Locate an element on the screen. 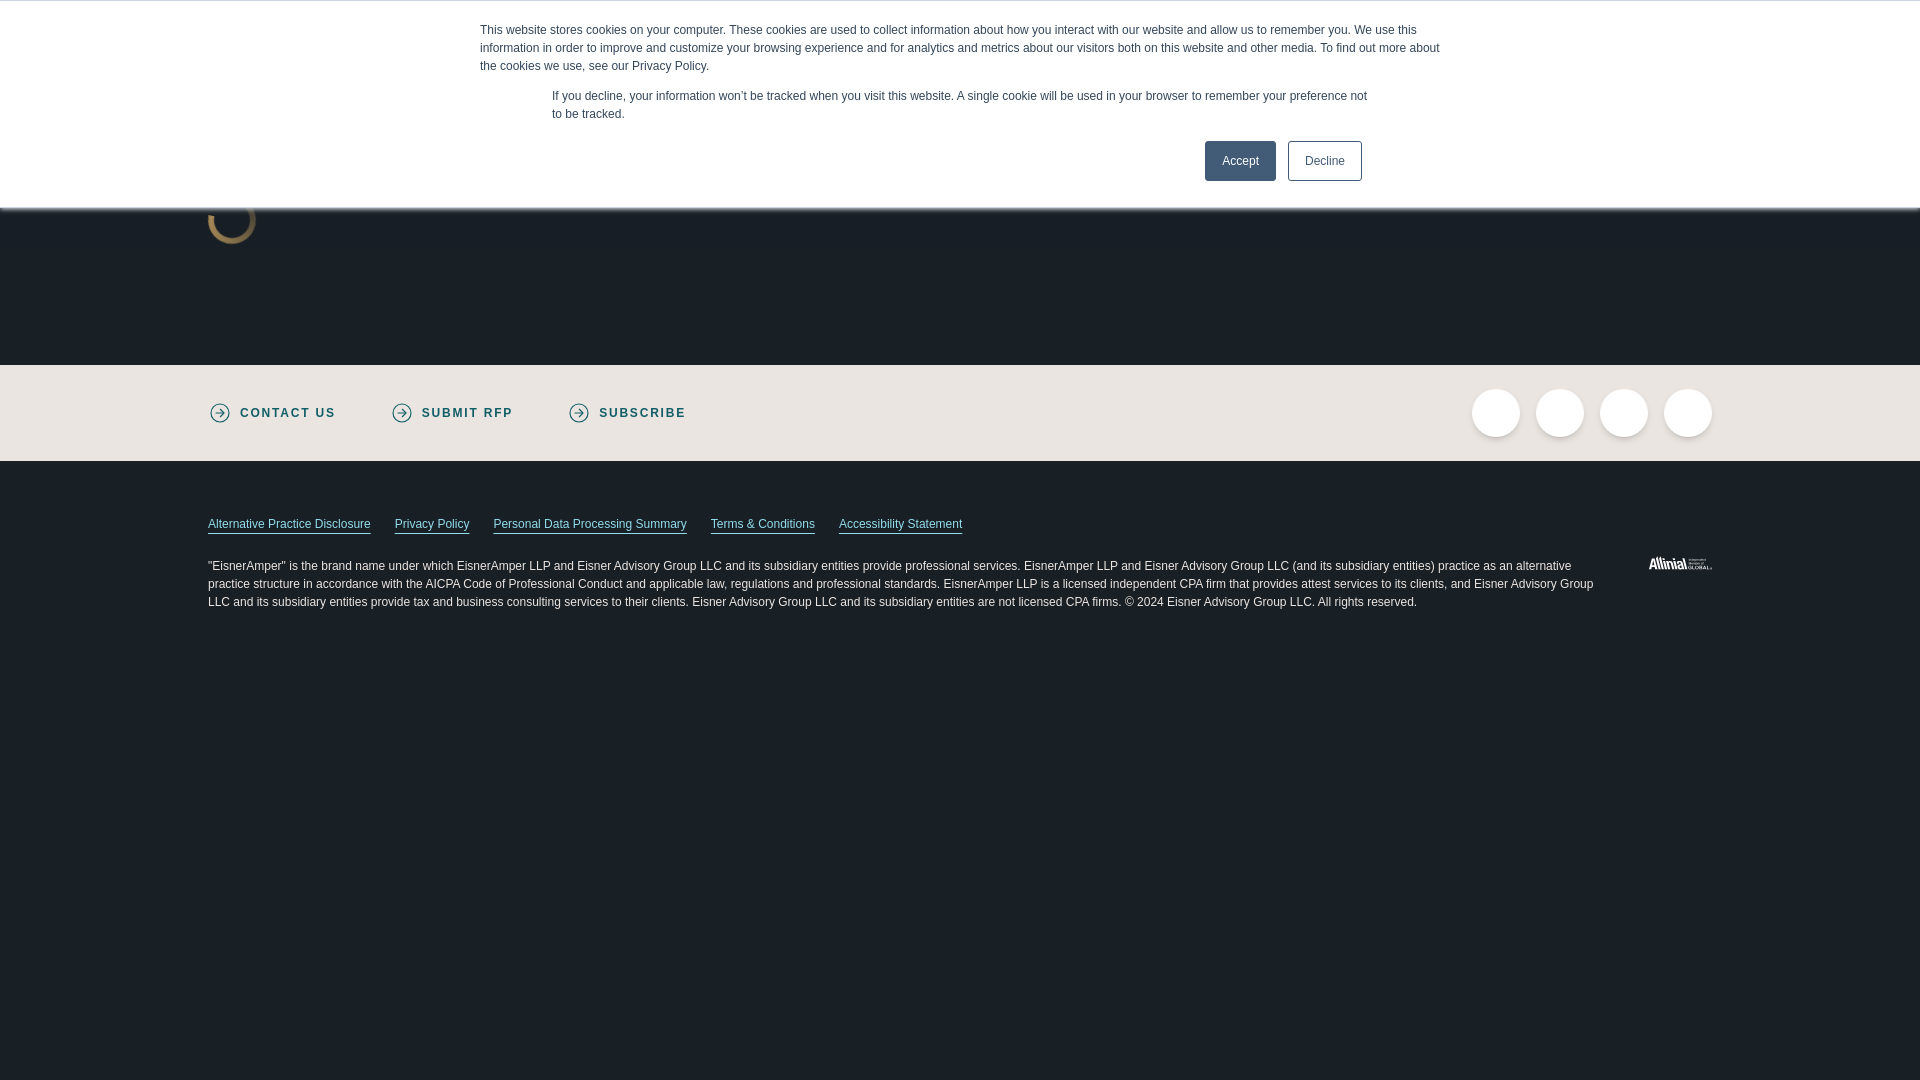 This screenshot has width=1920, height=1080. Client Resources is located at coordinates (1556, 23).